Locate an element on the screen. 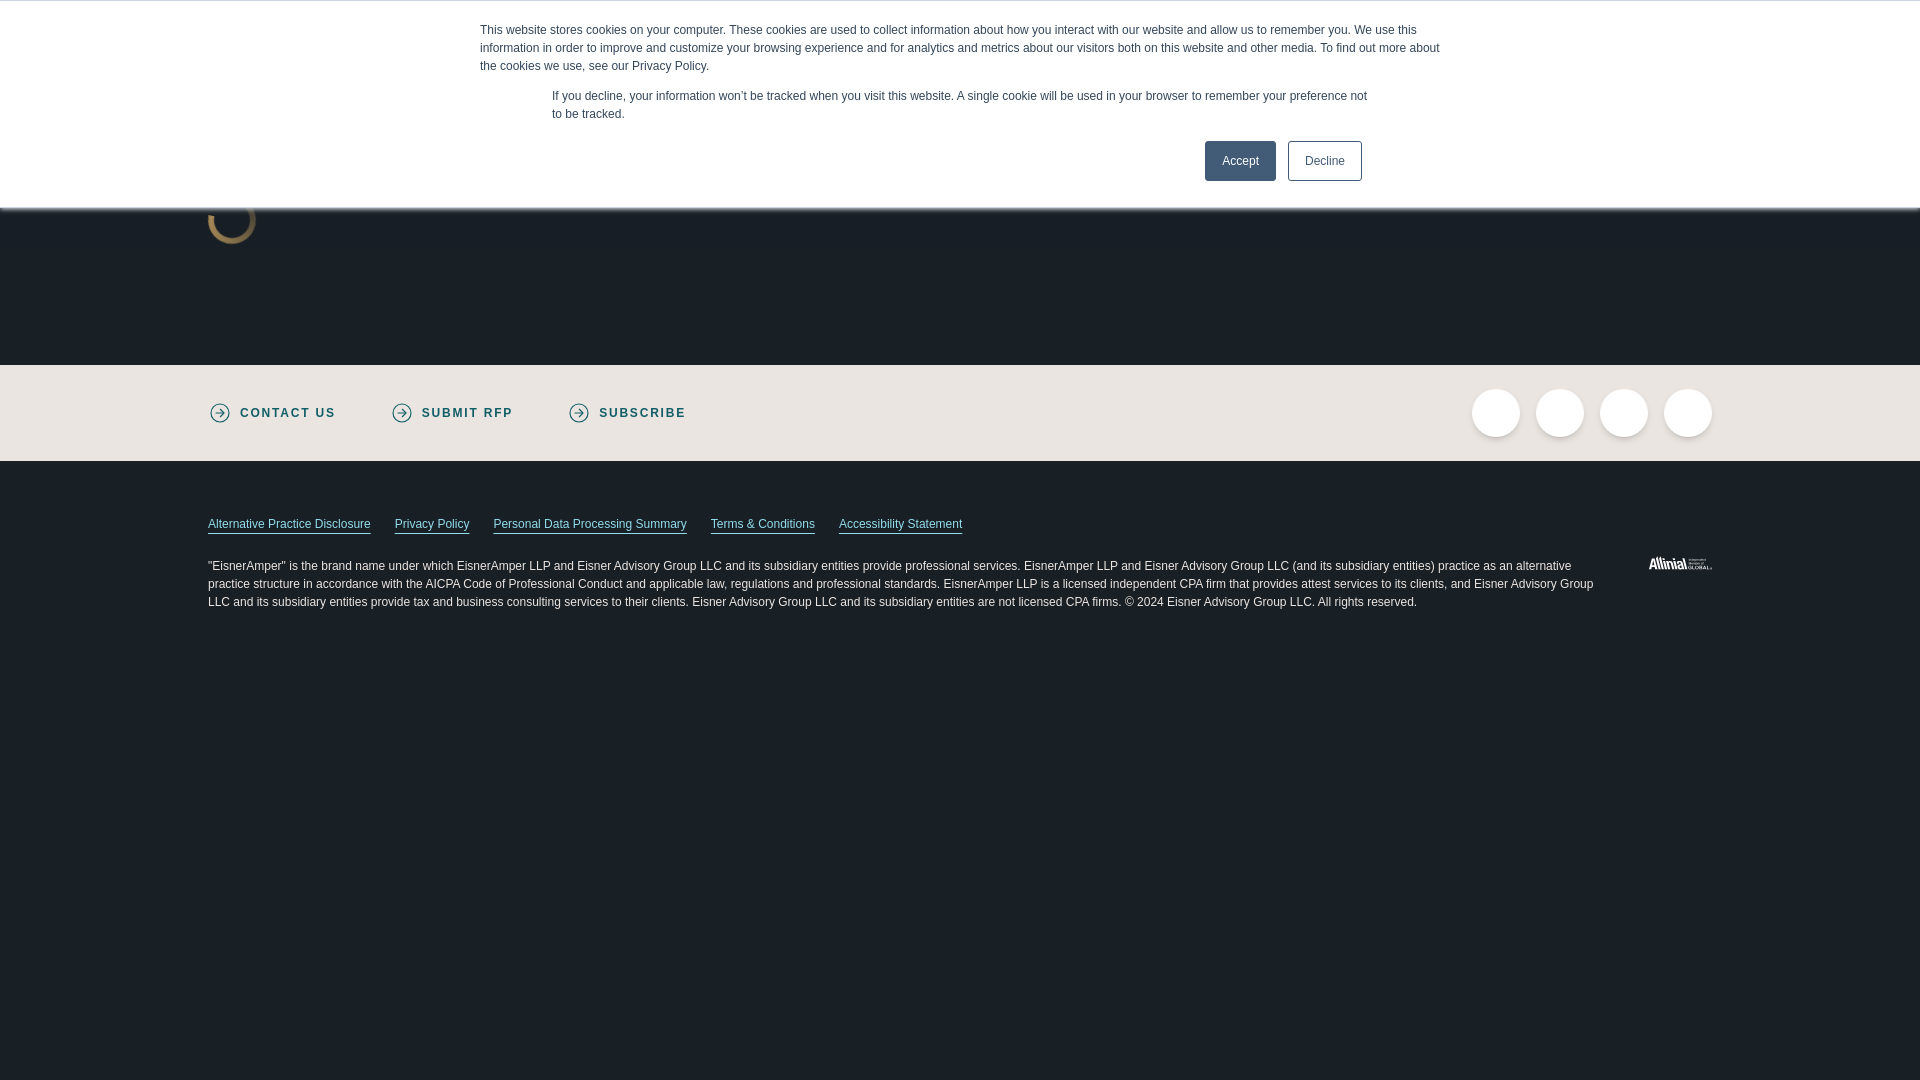 This screenshot has width=1920, height=1080. Client Resources is located at coordinates (1556, 23).